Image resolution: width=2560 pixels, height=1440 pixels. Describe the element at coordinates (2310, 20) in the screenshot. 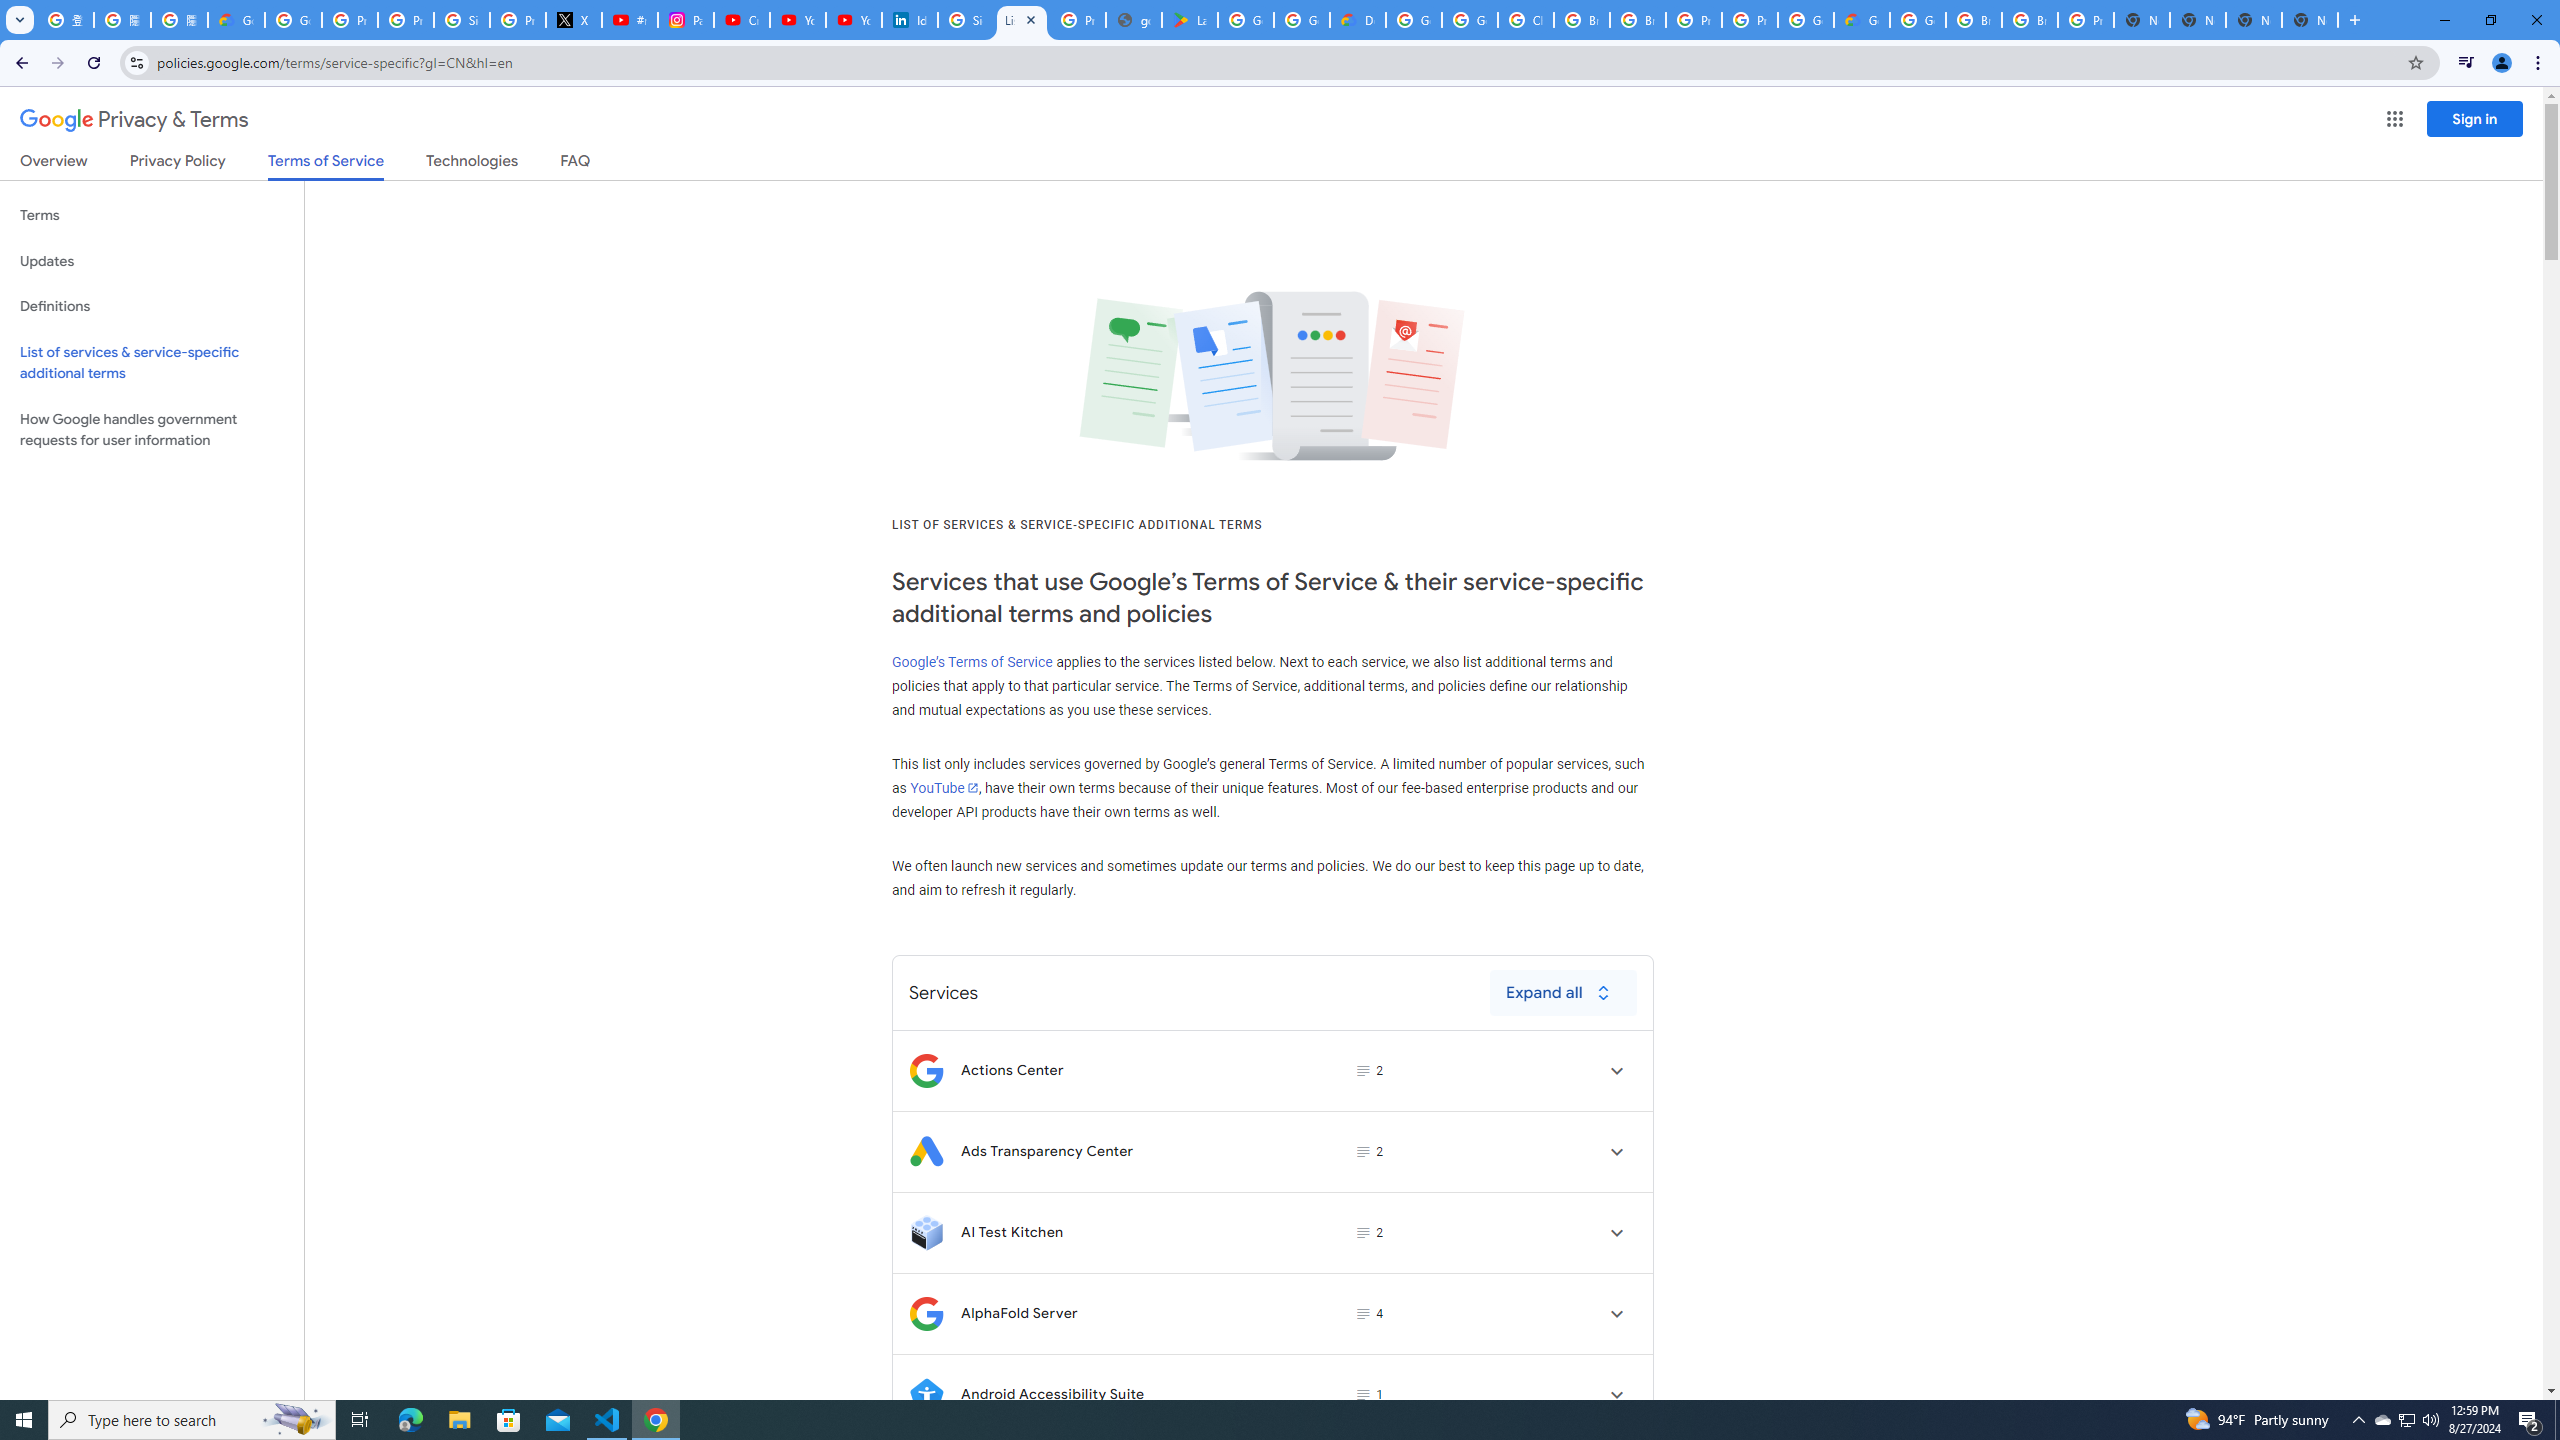

I see `New Tab` at that location.